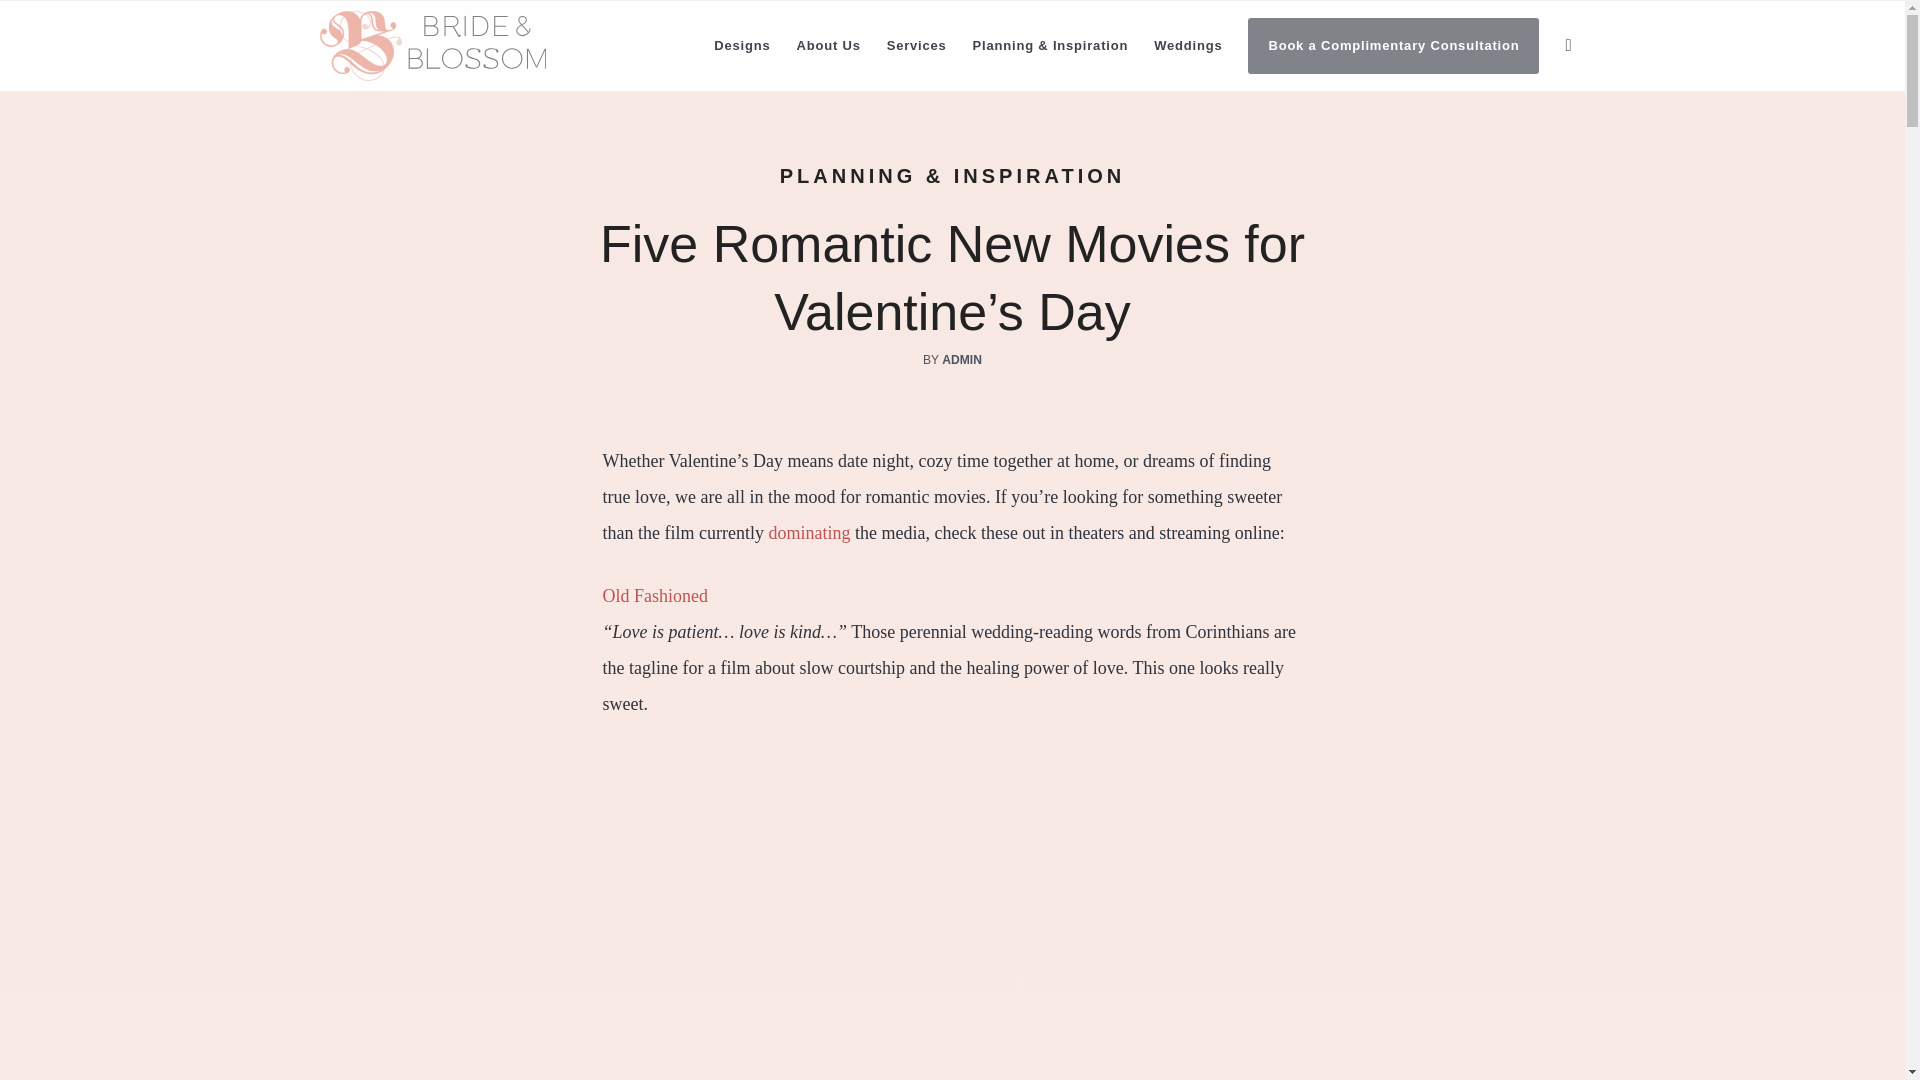 The width and height of the screenshot is (1920, 1080). Describe the element at coordinates (1187, 46) in the screenshot. I see `Weddings` at that location.